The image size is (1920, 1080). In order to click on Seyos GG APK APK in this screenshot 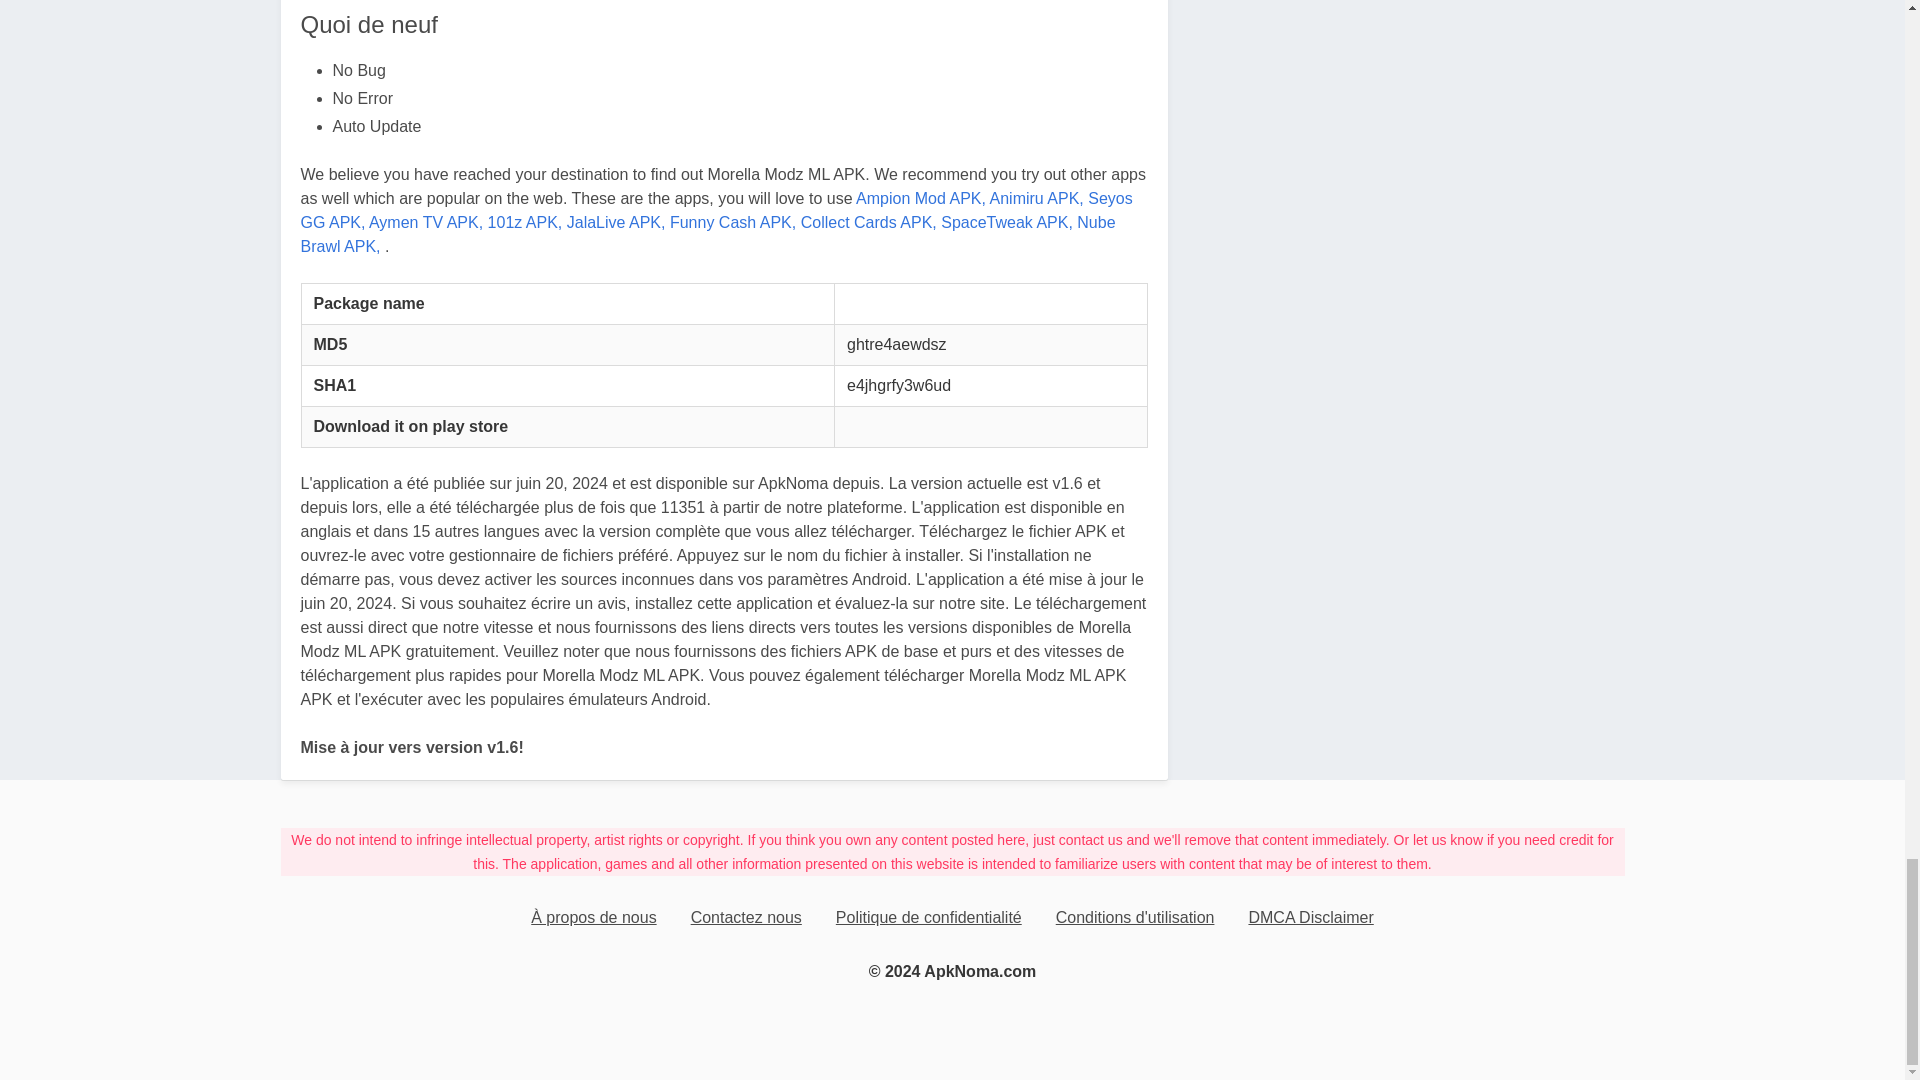, I will do `click(716, 210)`.